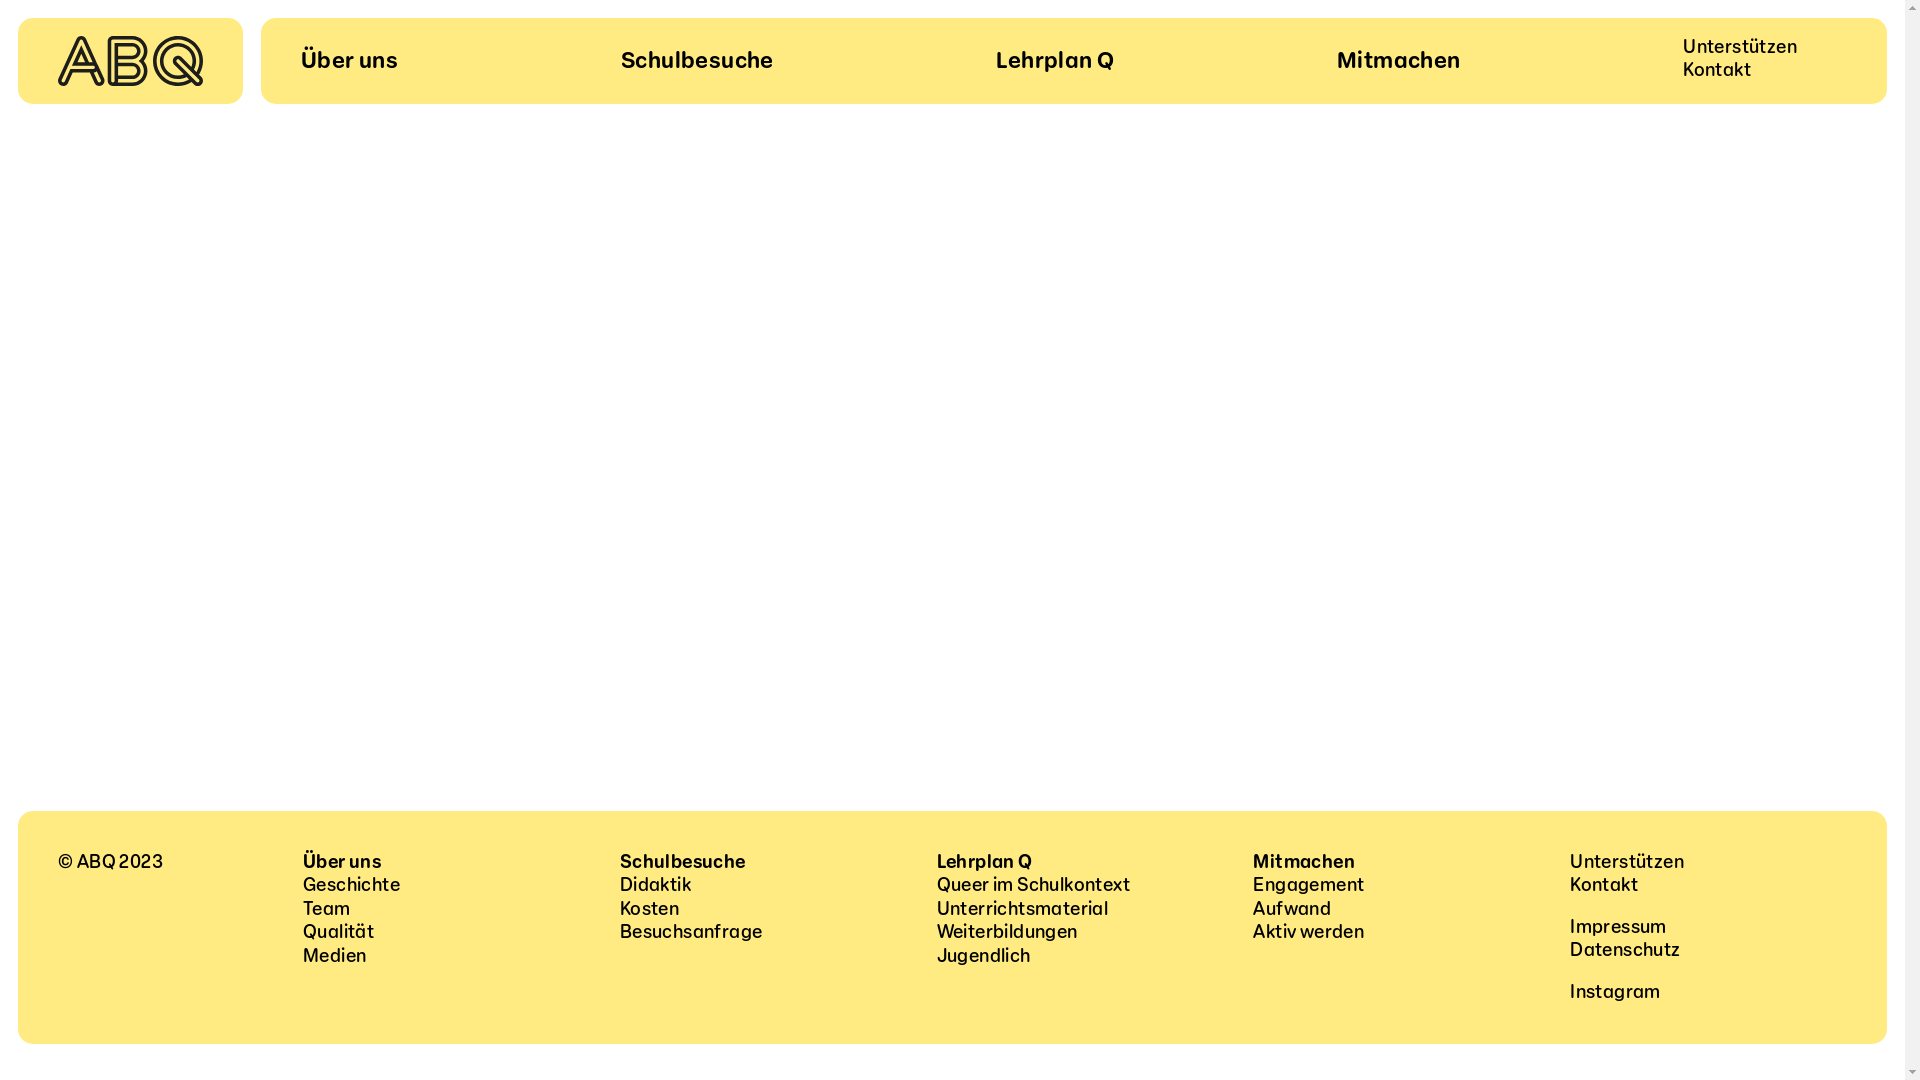 This screenshot has width=1920, height=1080. What do you see at coordinates (1308, 885) in the screenshot?
I see `Engagement` at bounding box center [1308, 885].